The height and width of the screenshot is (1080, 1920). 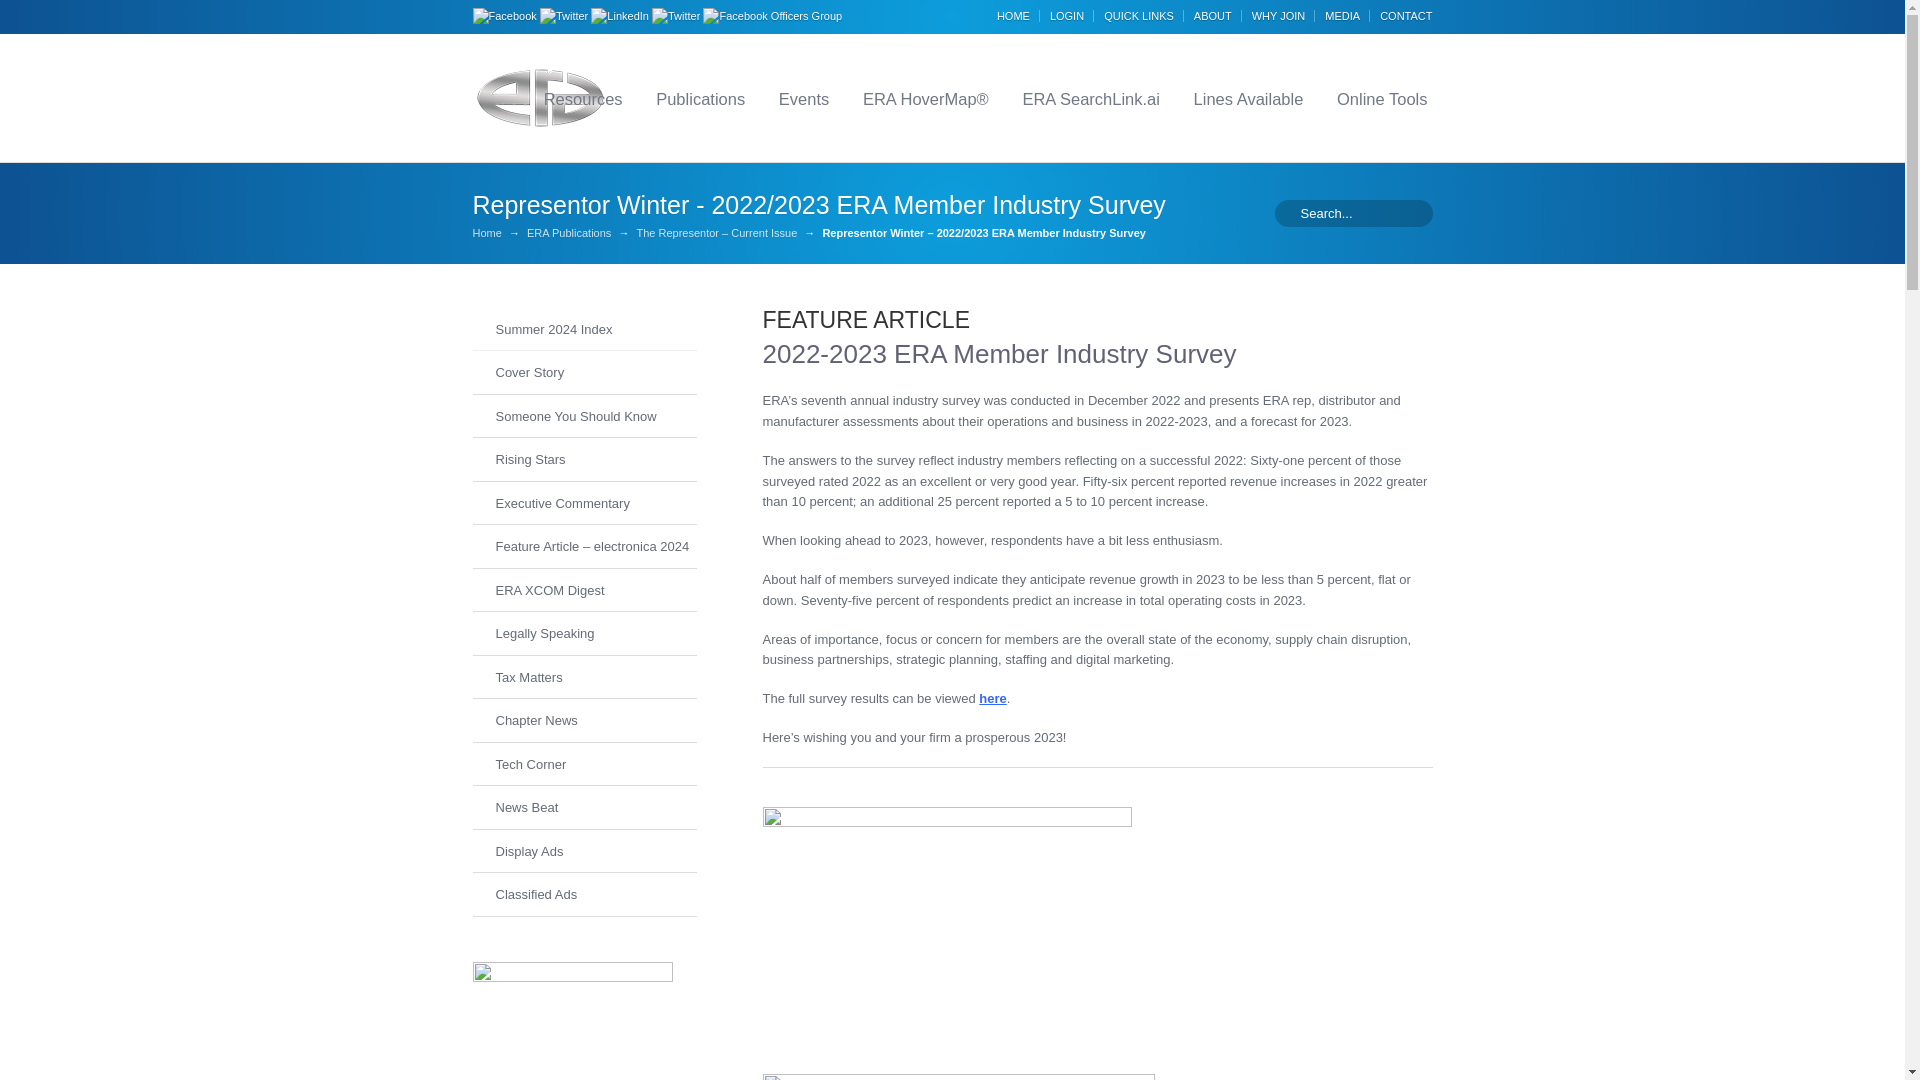 I want to click on HOME, so click(x=1018, y=15).